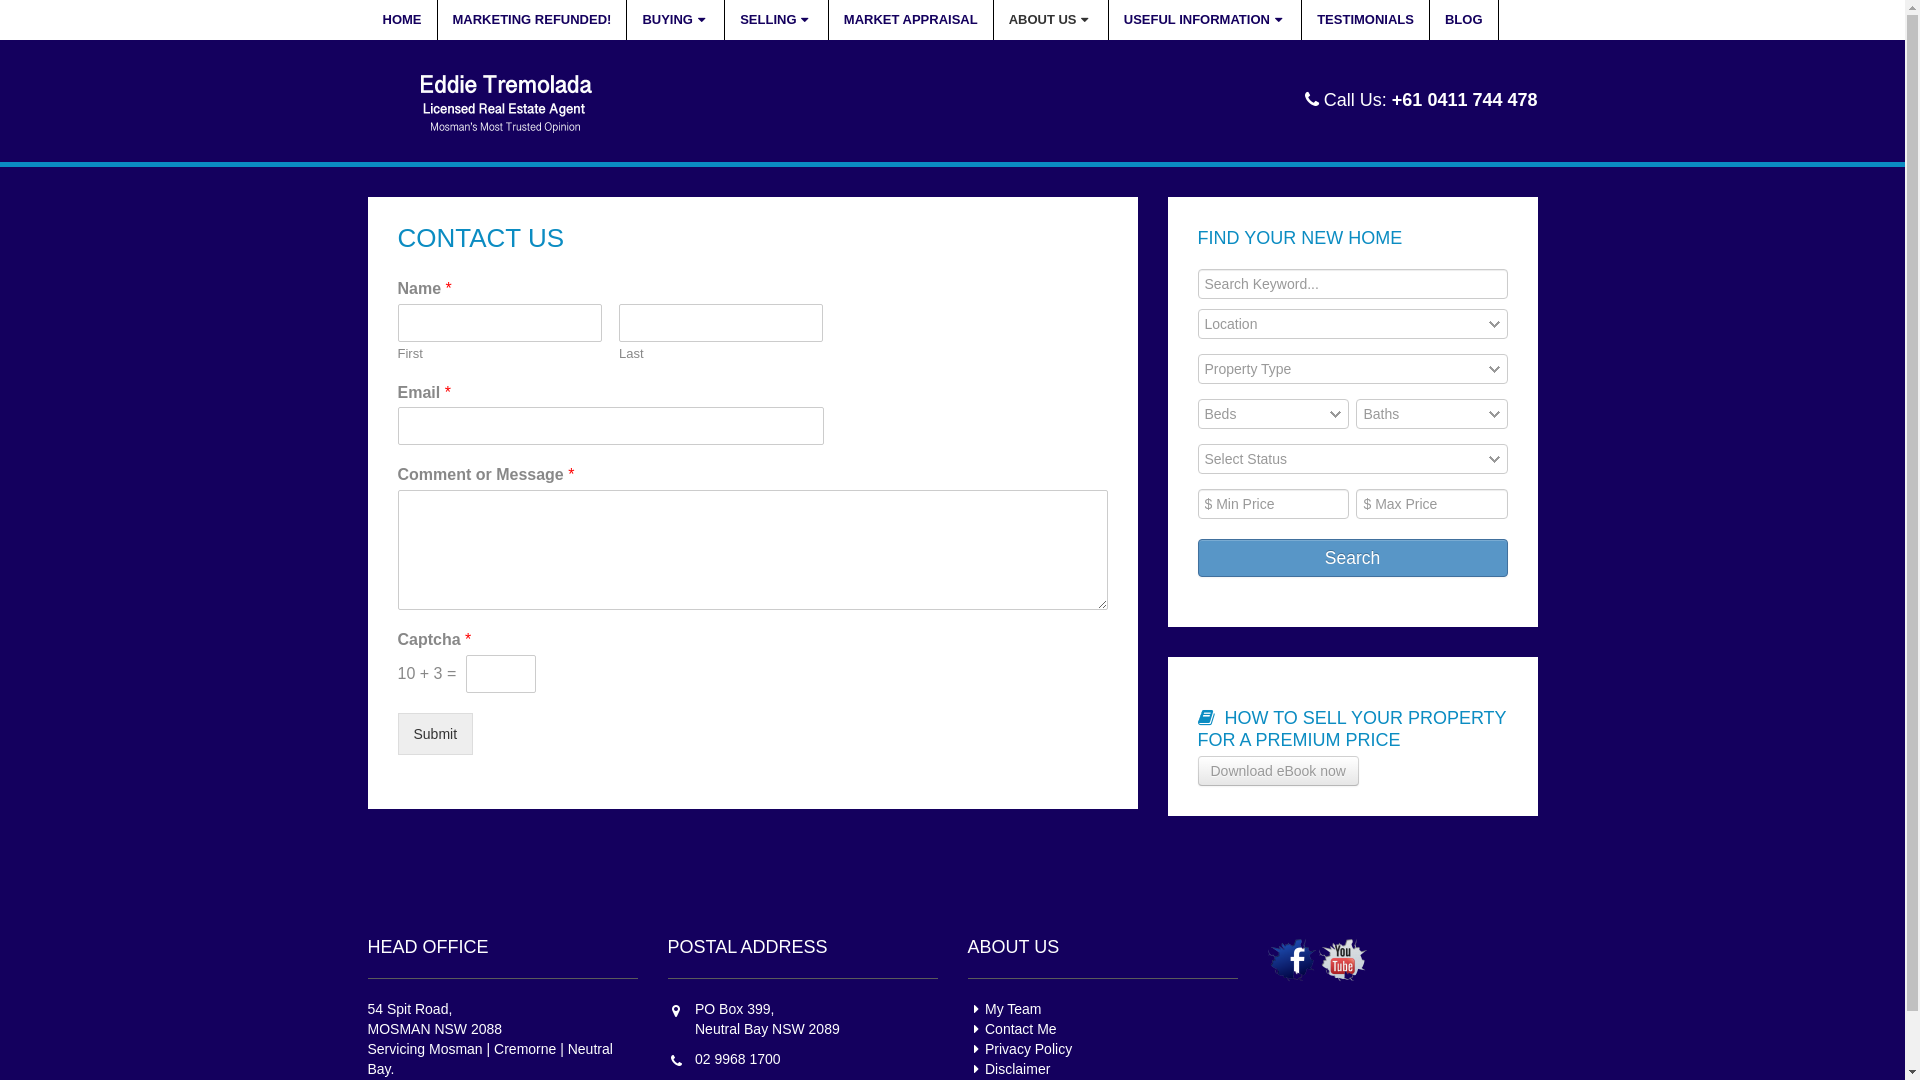 The height and width of the screenshot is (1080, 1920). What do you see at coordinates (436, 734) in the screenshot?
I see `Submit` at bounding box center [436, 734].